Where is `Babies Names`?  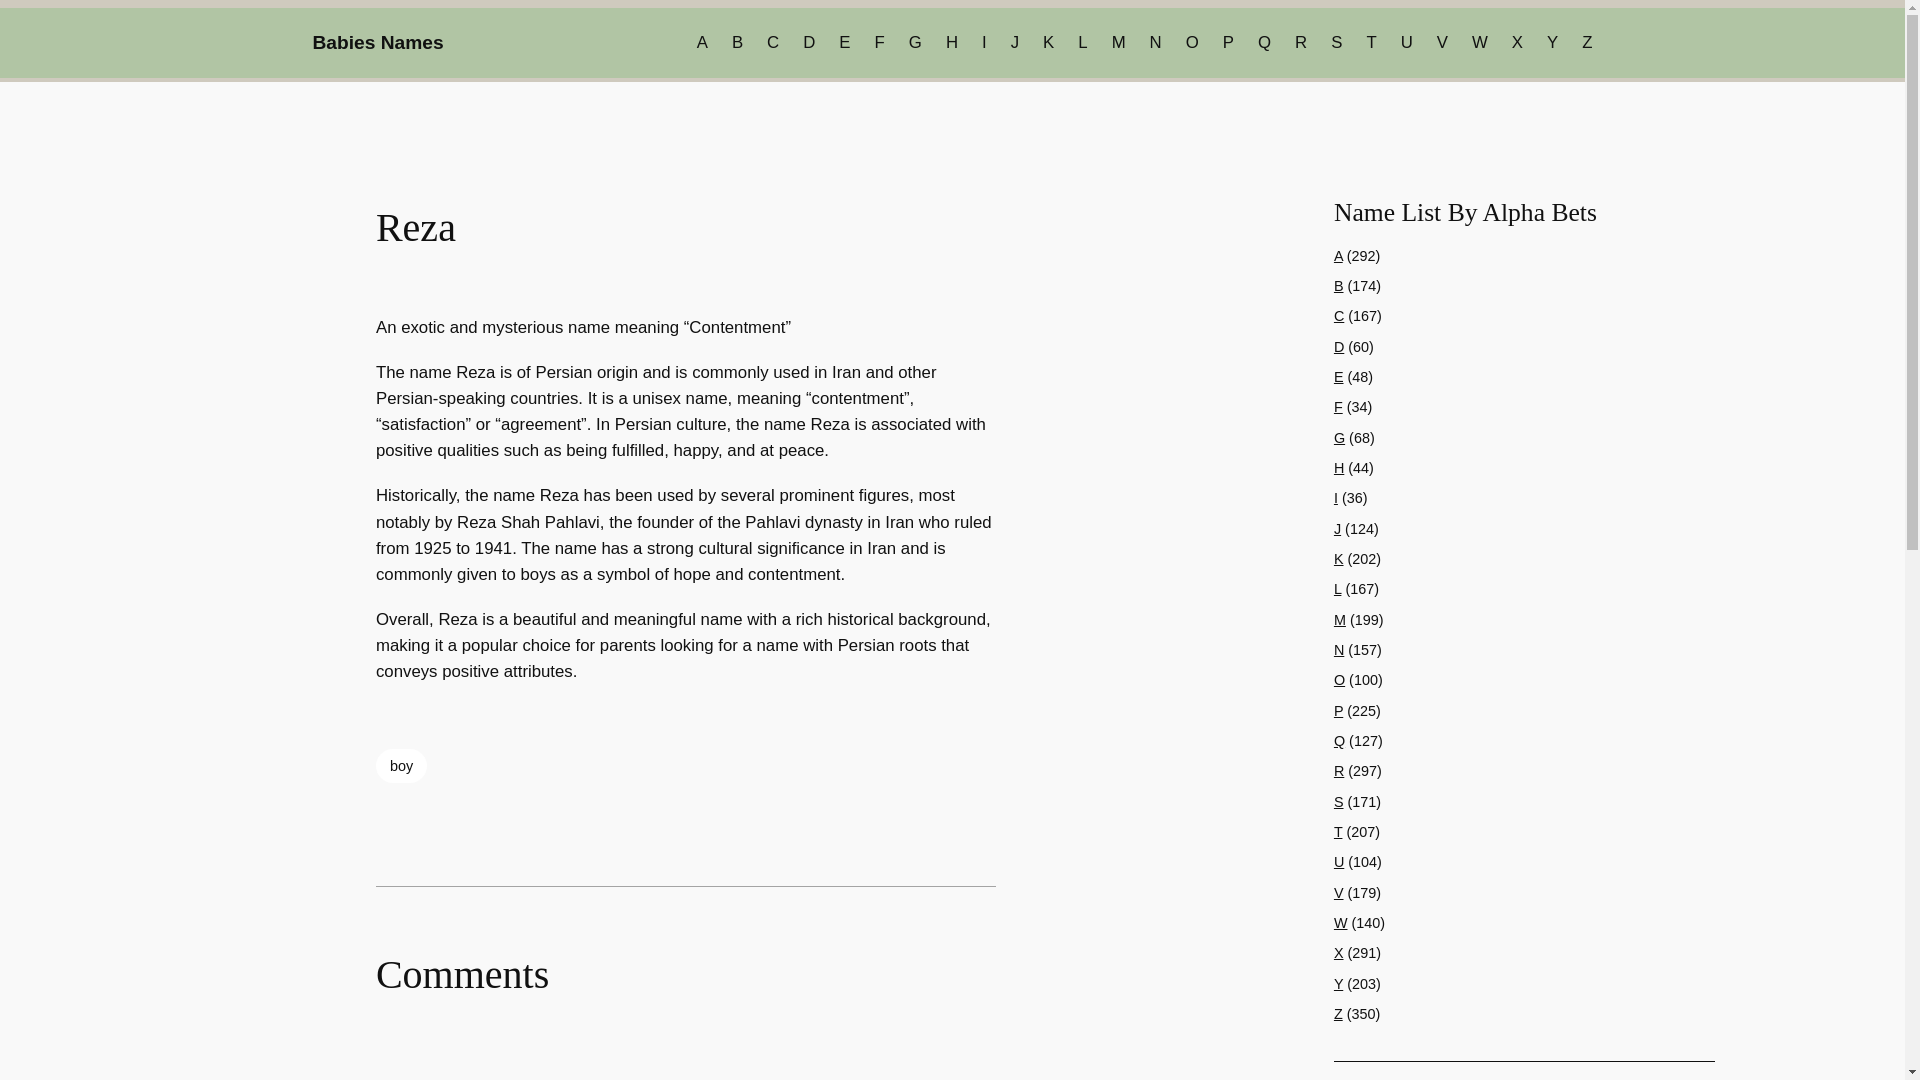 Babies Names is located at coordinates (377, 42).